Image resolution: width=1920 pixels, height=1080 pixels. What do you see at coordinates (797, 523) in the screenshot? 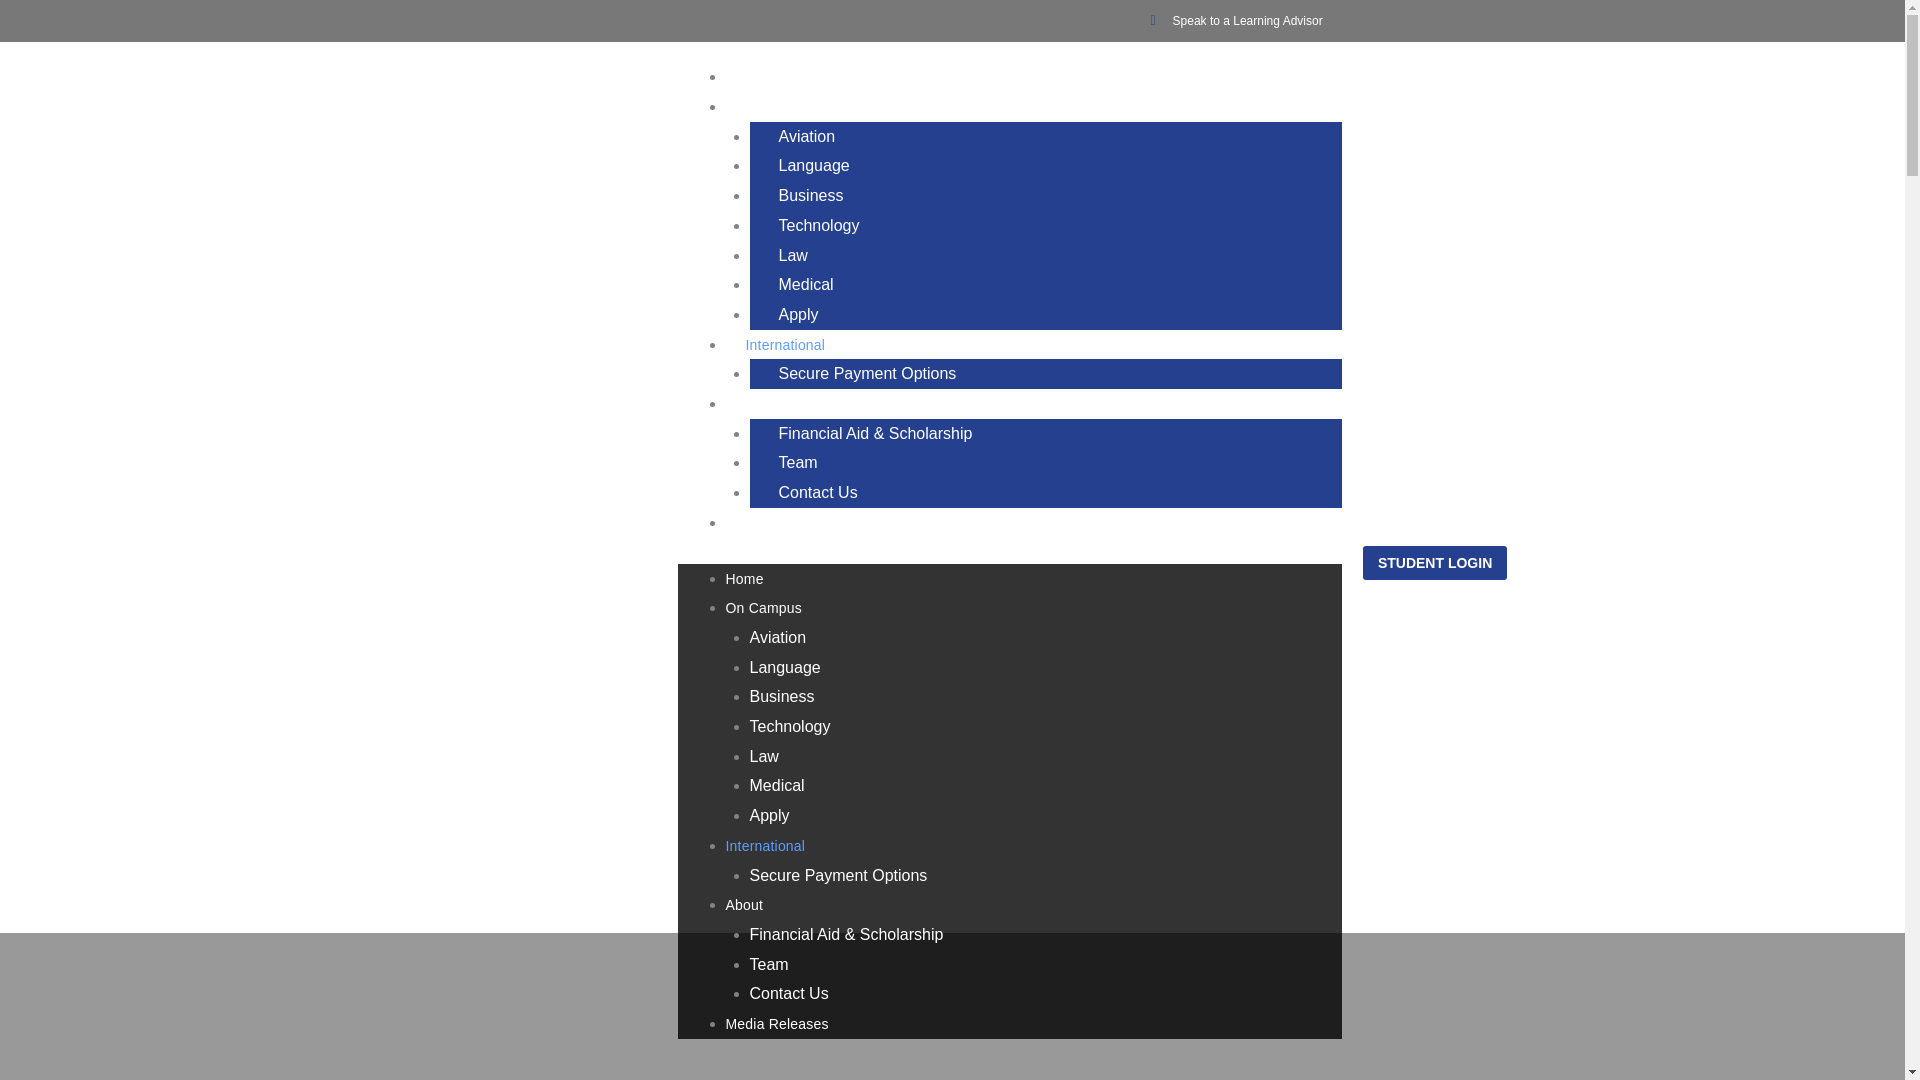
I see `Media Releases` at bounding box center [797, 523].